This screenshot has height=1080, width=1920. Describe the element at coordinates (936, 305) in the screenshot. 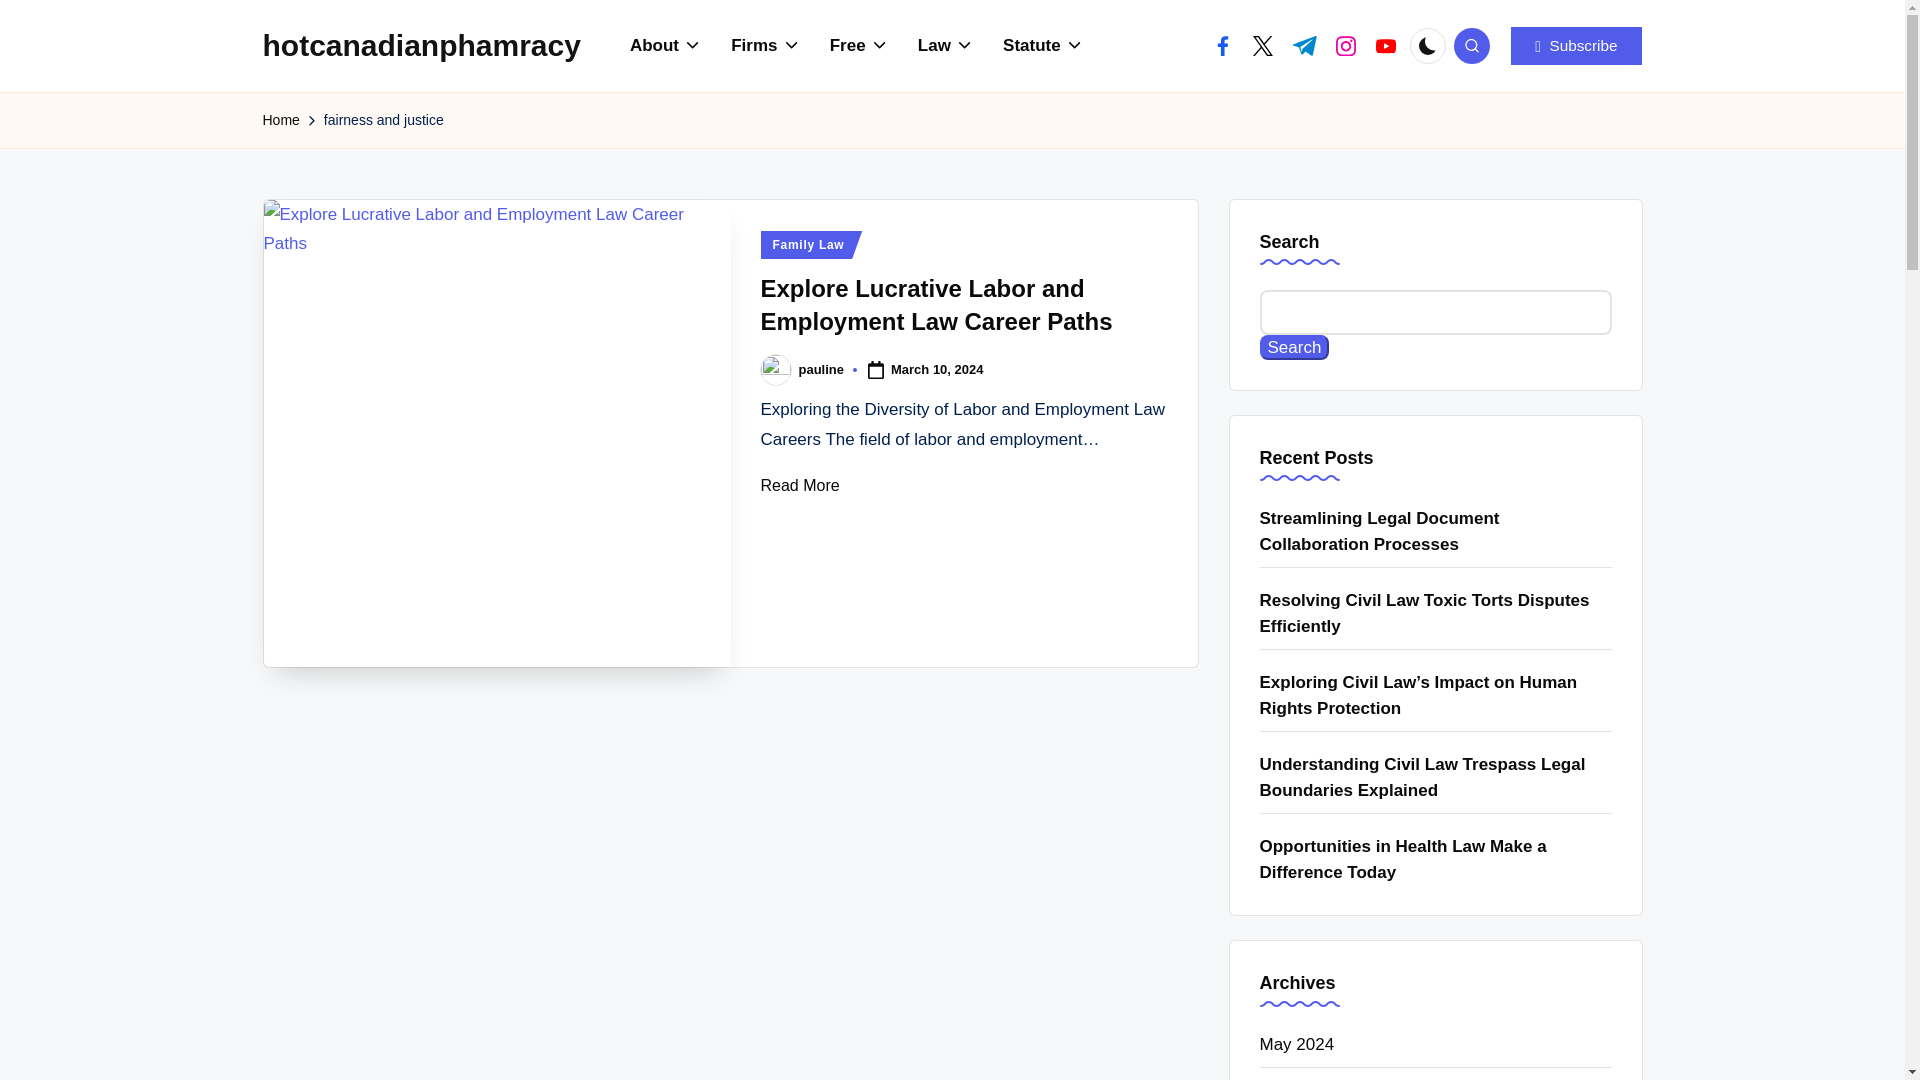

I see `Explore Lucrative Labor and Employment Law Career Paths` at that location.